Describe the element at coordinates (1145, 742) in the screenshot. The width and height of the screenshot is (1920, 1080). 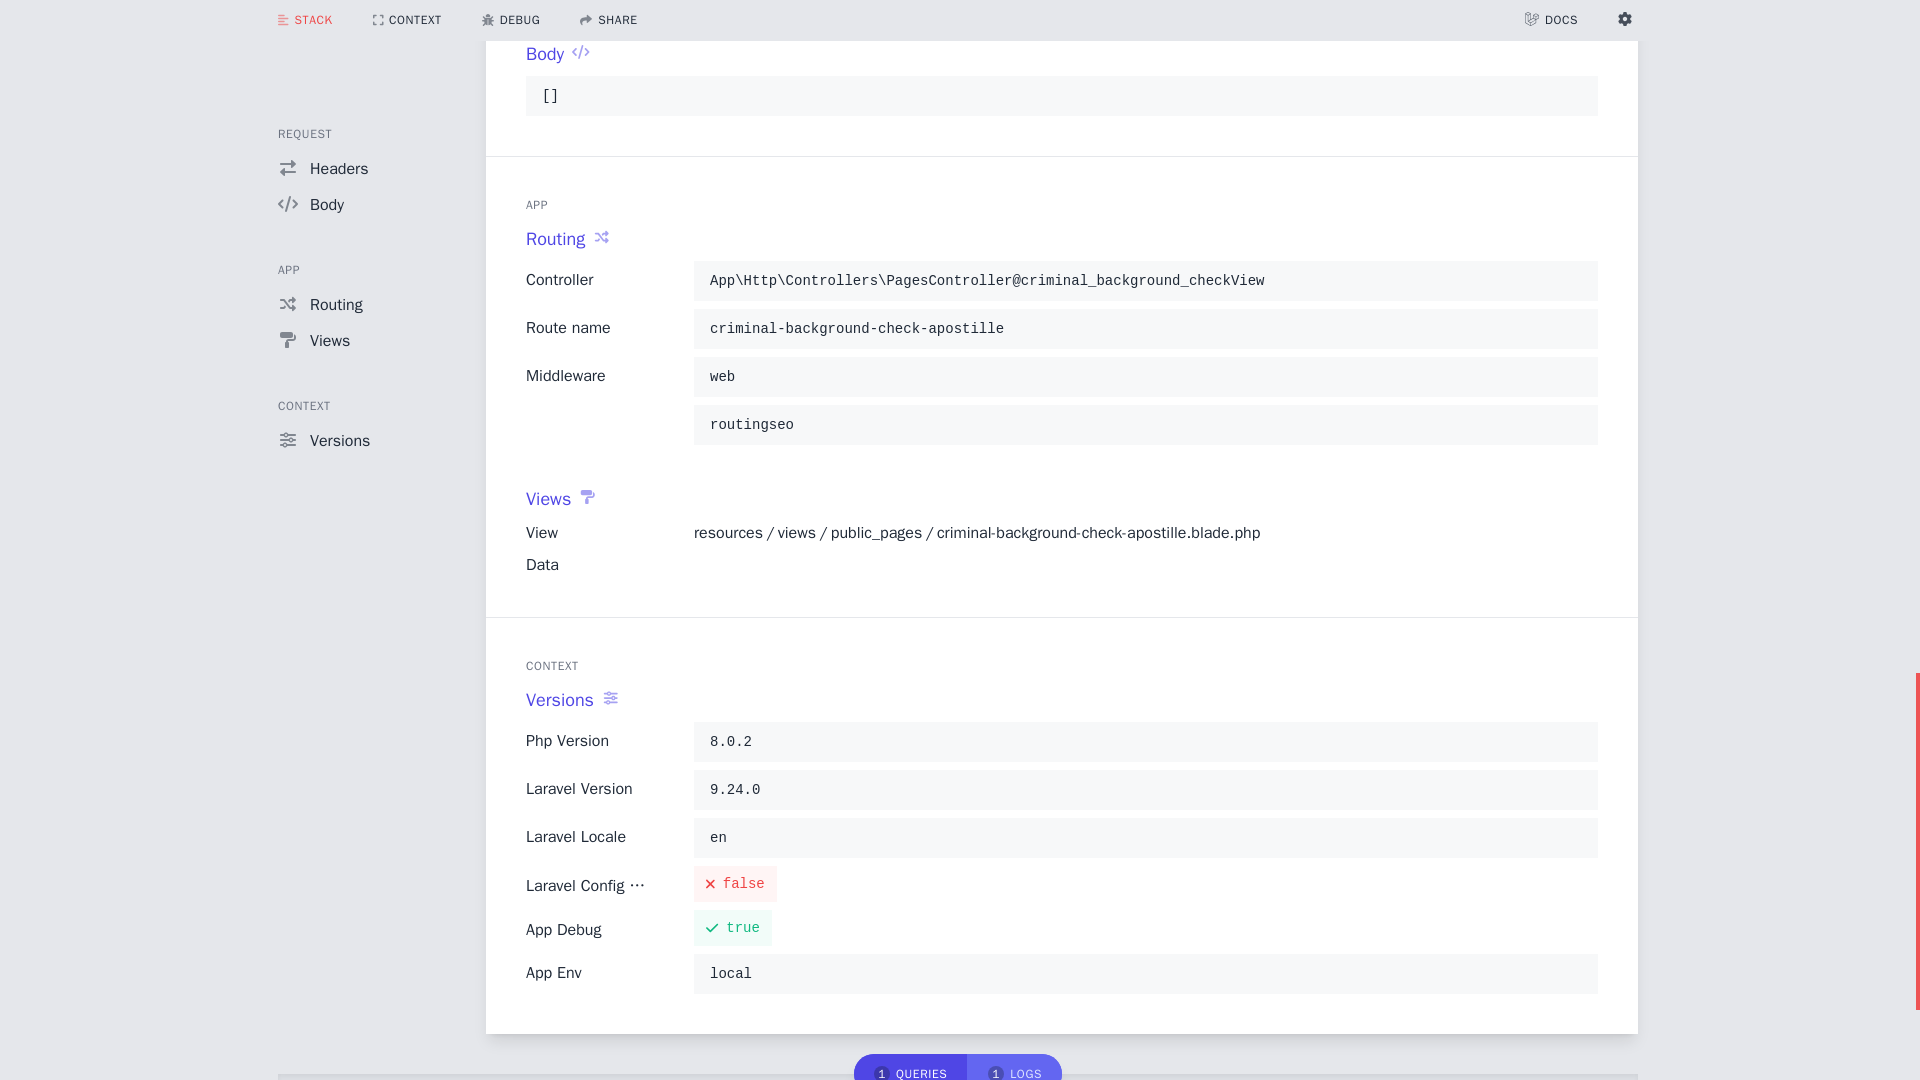
I see `8.0.2` at that location.